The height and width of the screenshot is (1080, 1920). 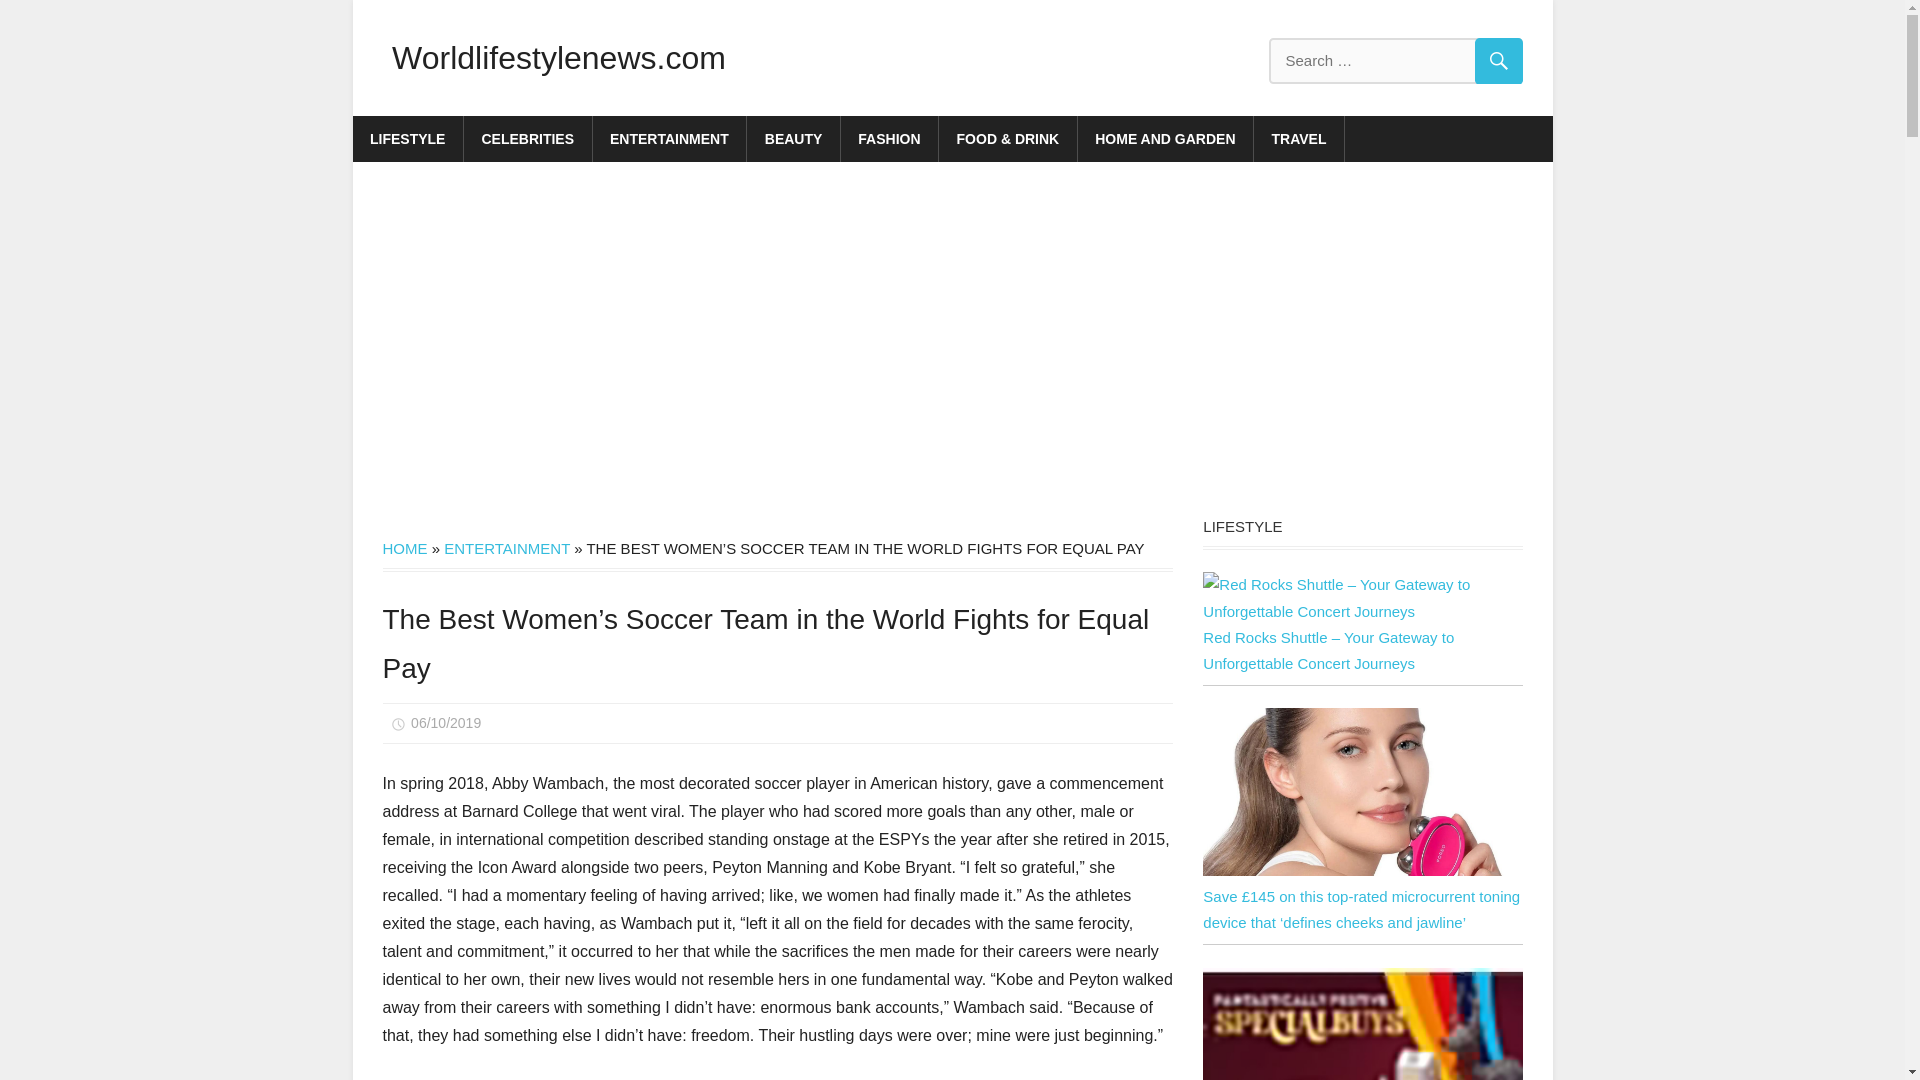 I want to click on LIFESTYLE, so click(x=406, y=138).